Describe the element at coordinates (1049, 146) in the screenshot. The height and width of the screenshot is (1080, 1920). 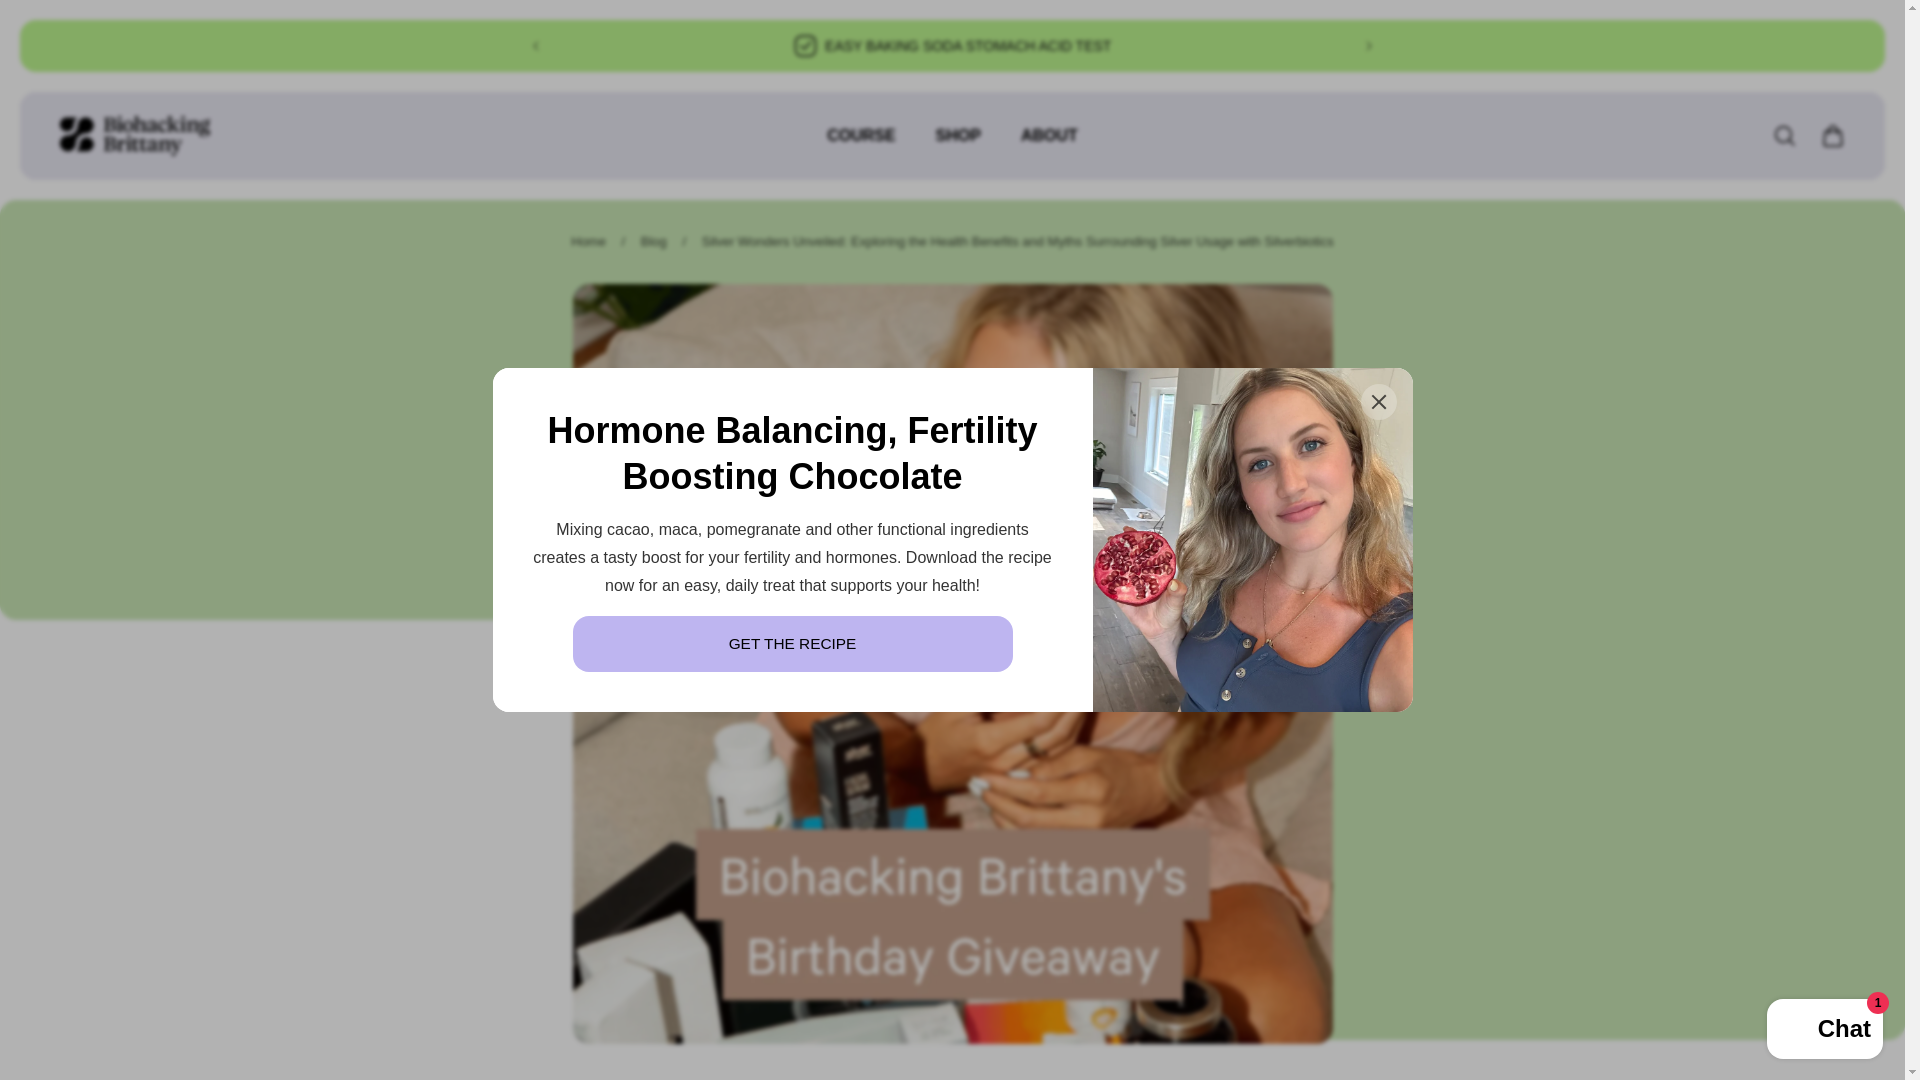
I see `ABOUT` at that location.